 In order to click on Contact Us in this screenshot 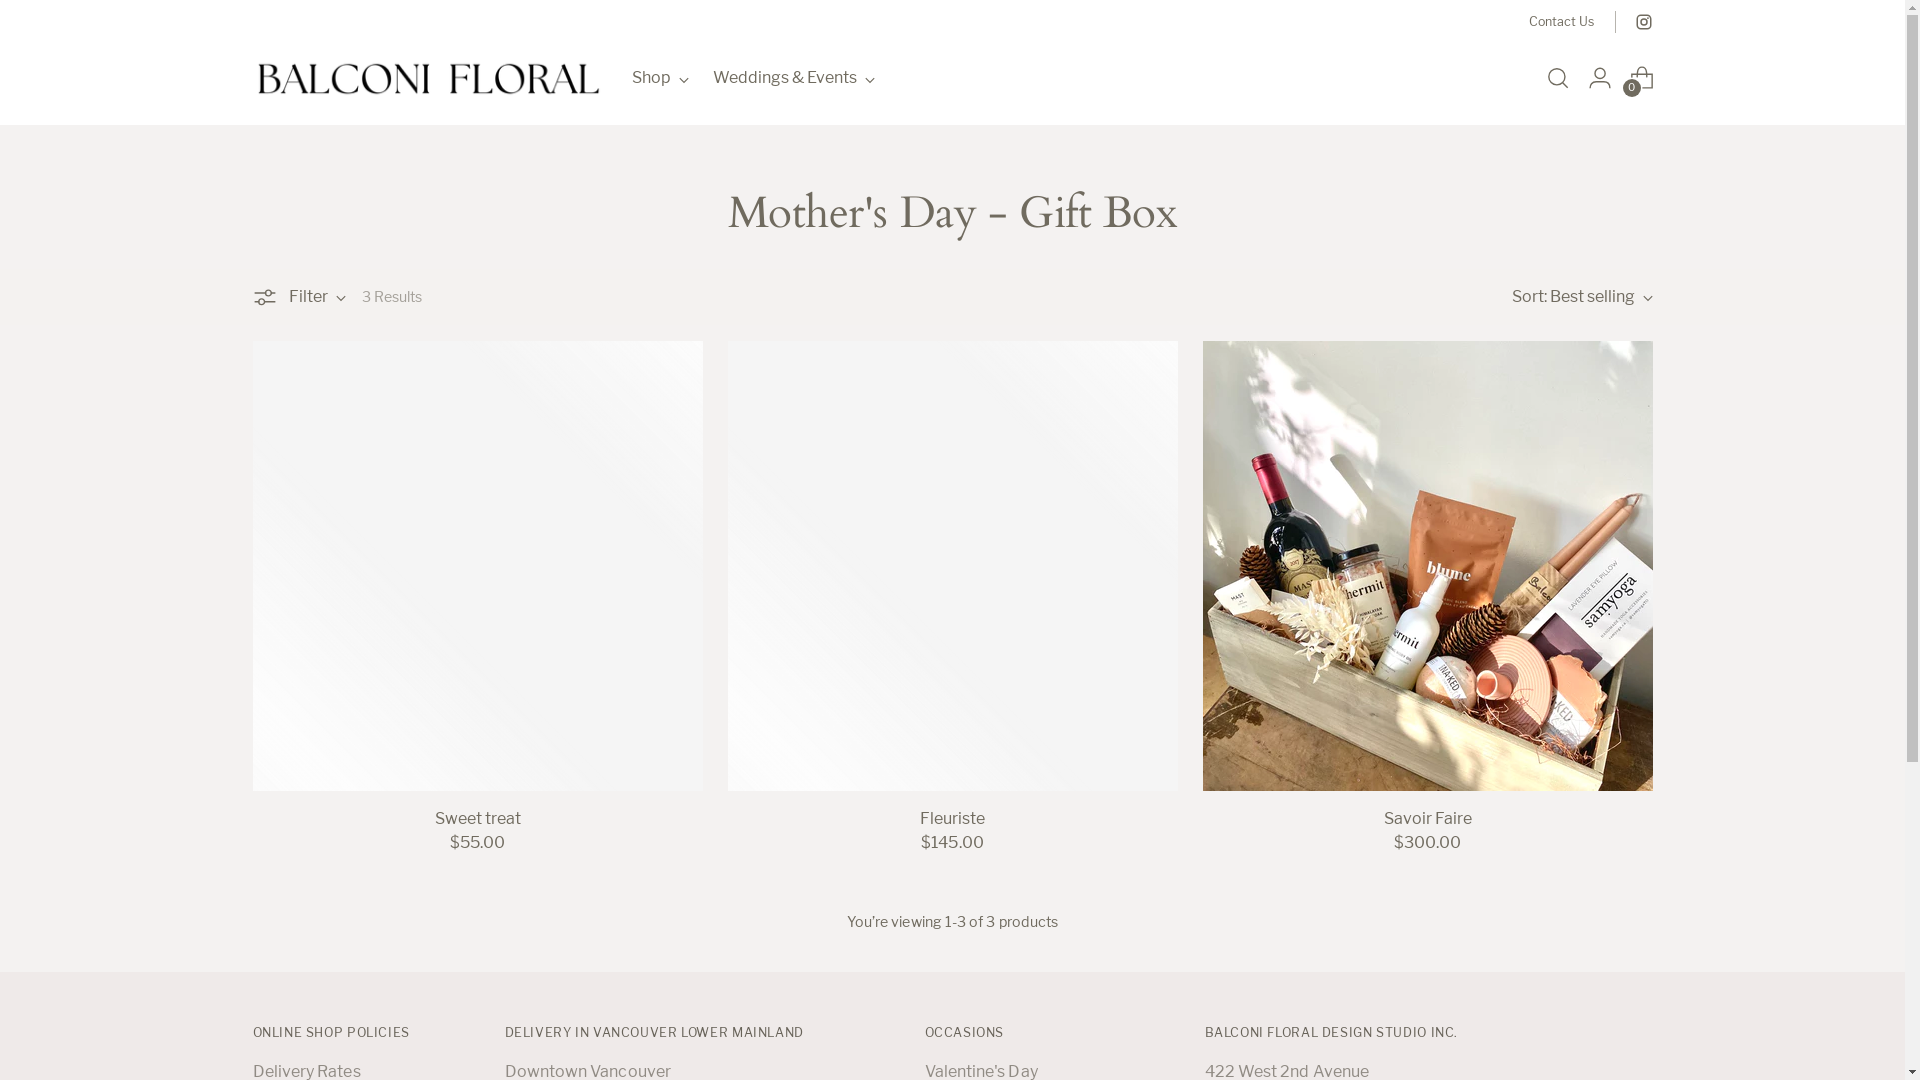, I will do `click(1562, 22)`.